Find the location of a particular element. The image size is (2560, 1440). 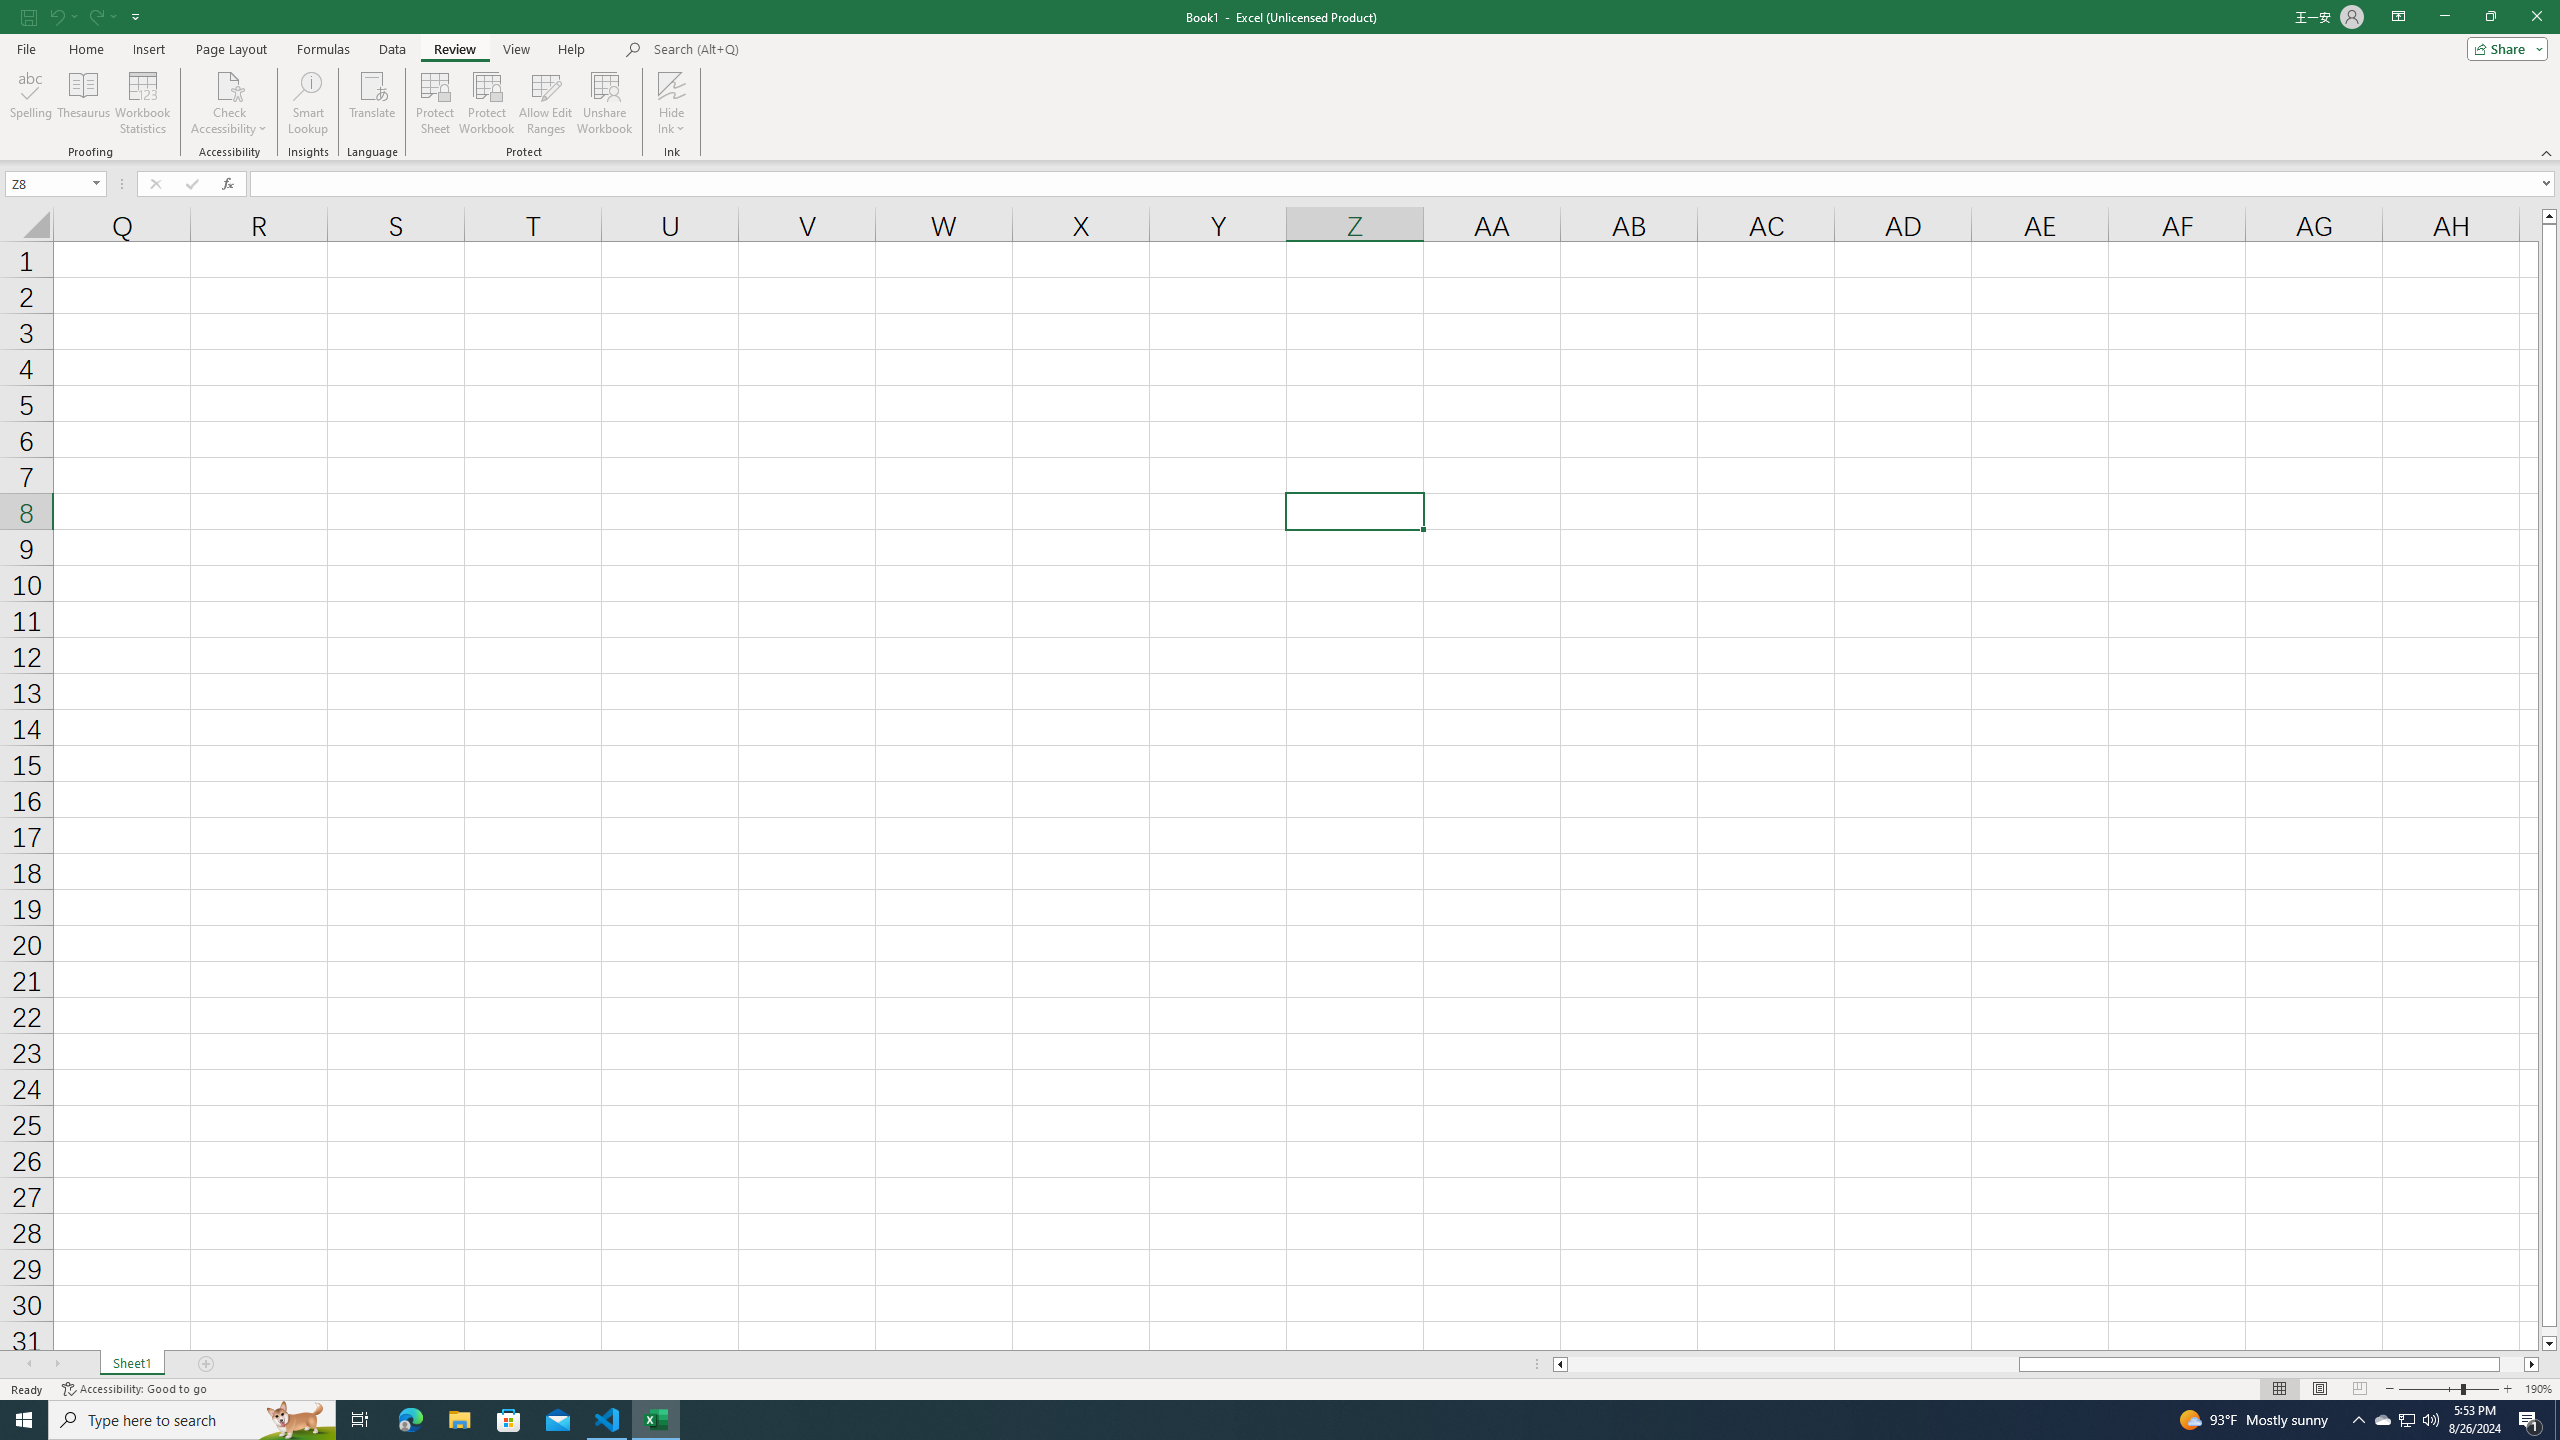

Zoom Out is located at coordinates (2429, 1389).